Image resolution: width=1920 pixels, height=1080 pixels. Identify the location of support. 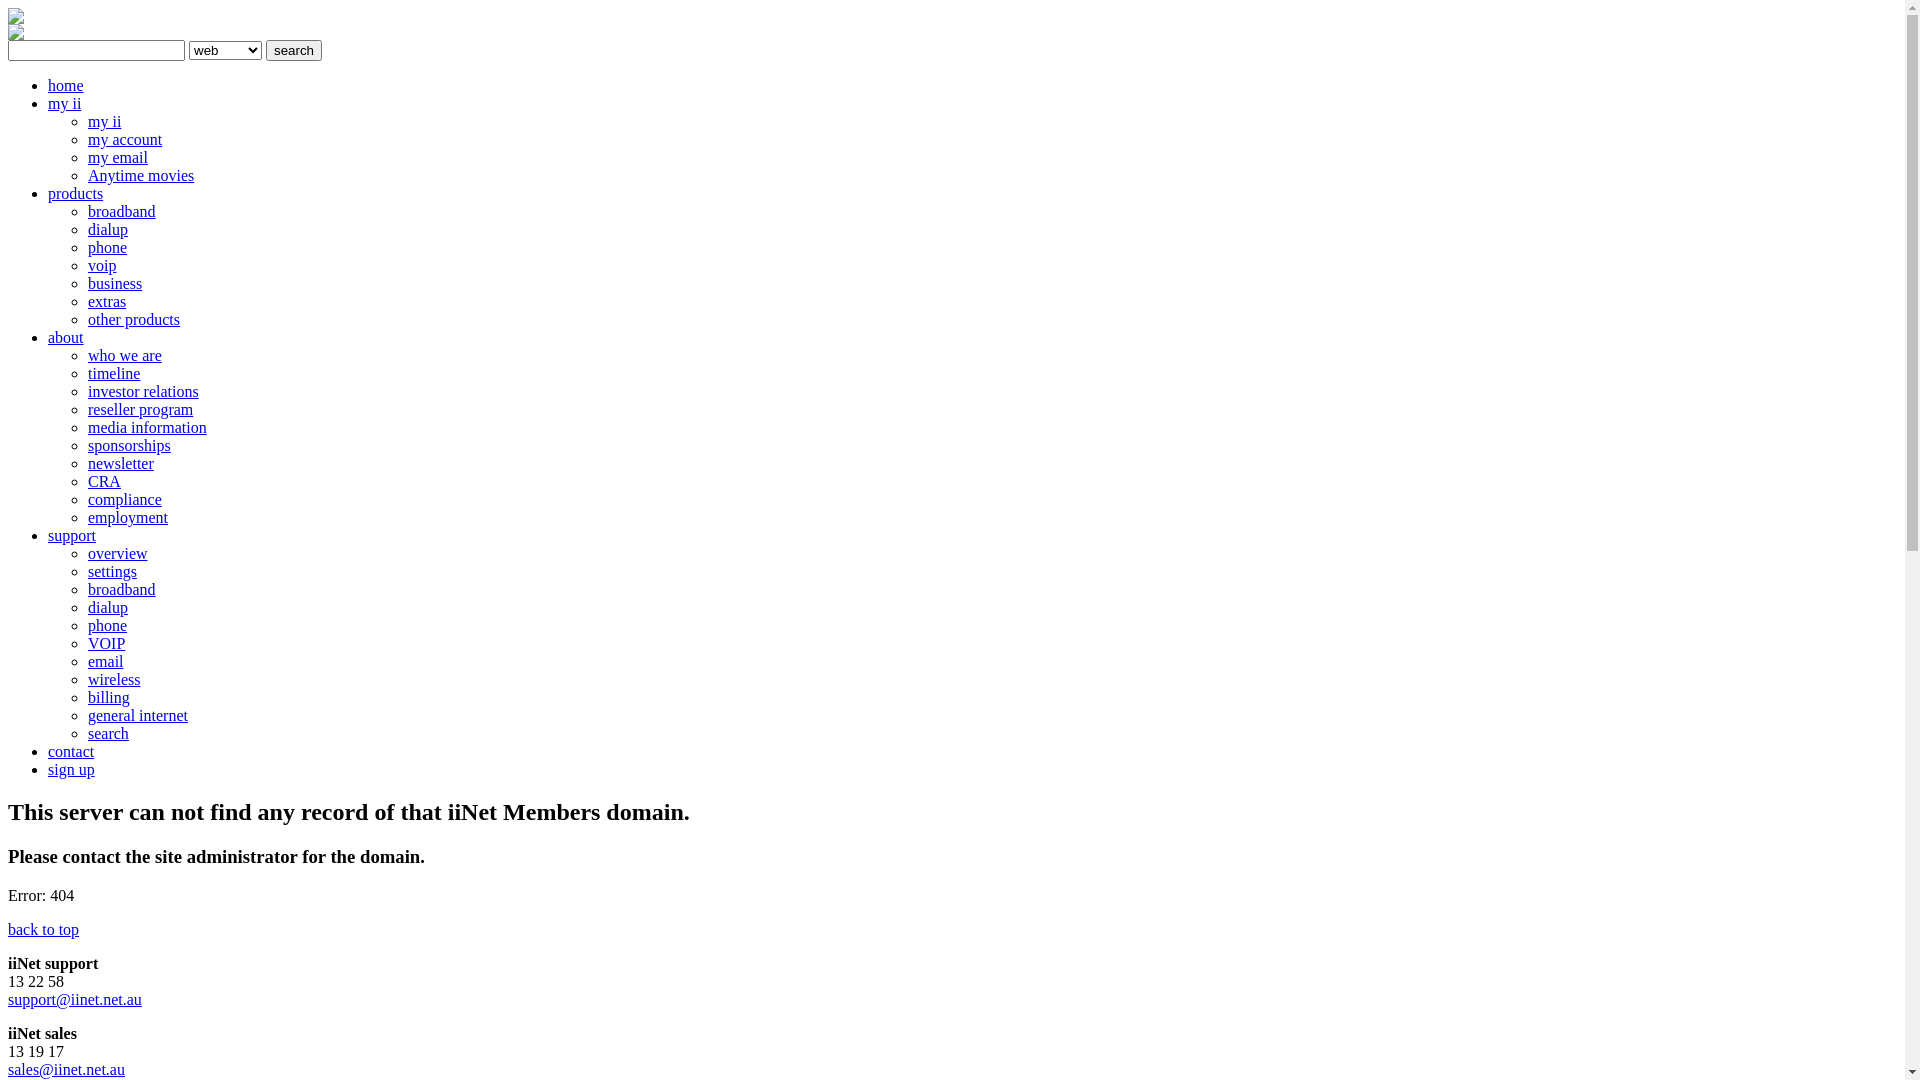
(72, 536).